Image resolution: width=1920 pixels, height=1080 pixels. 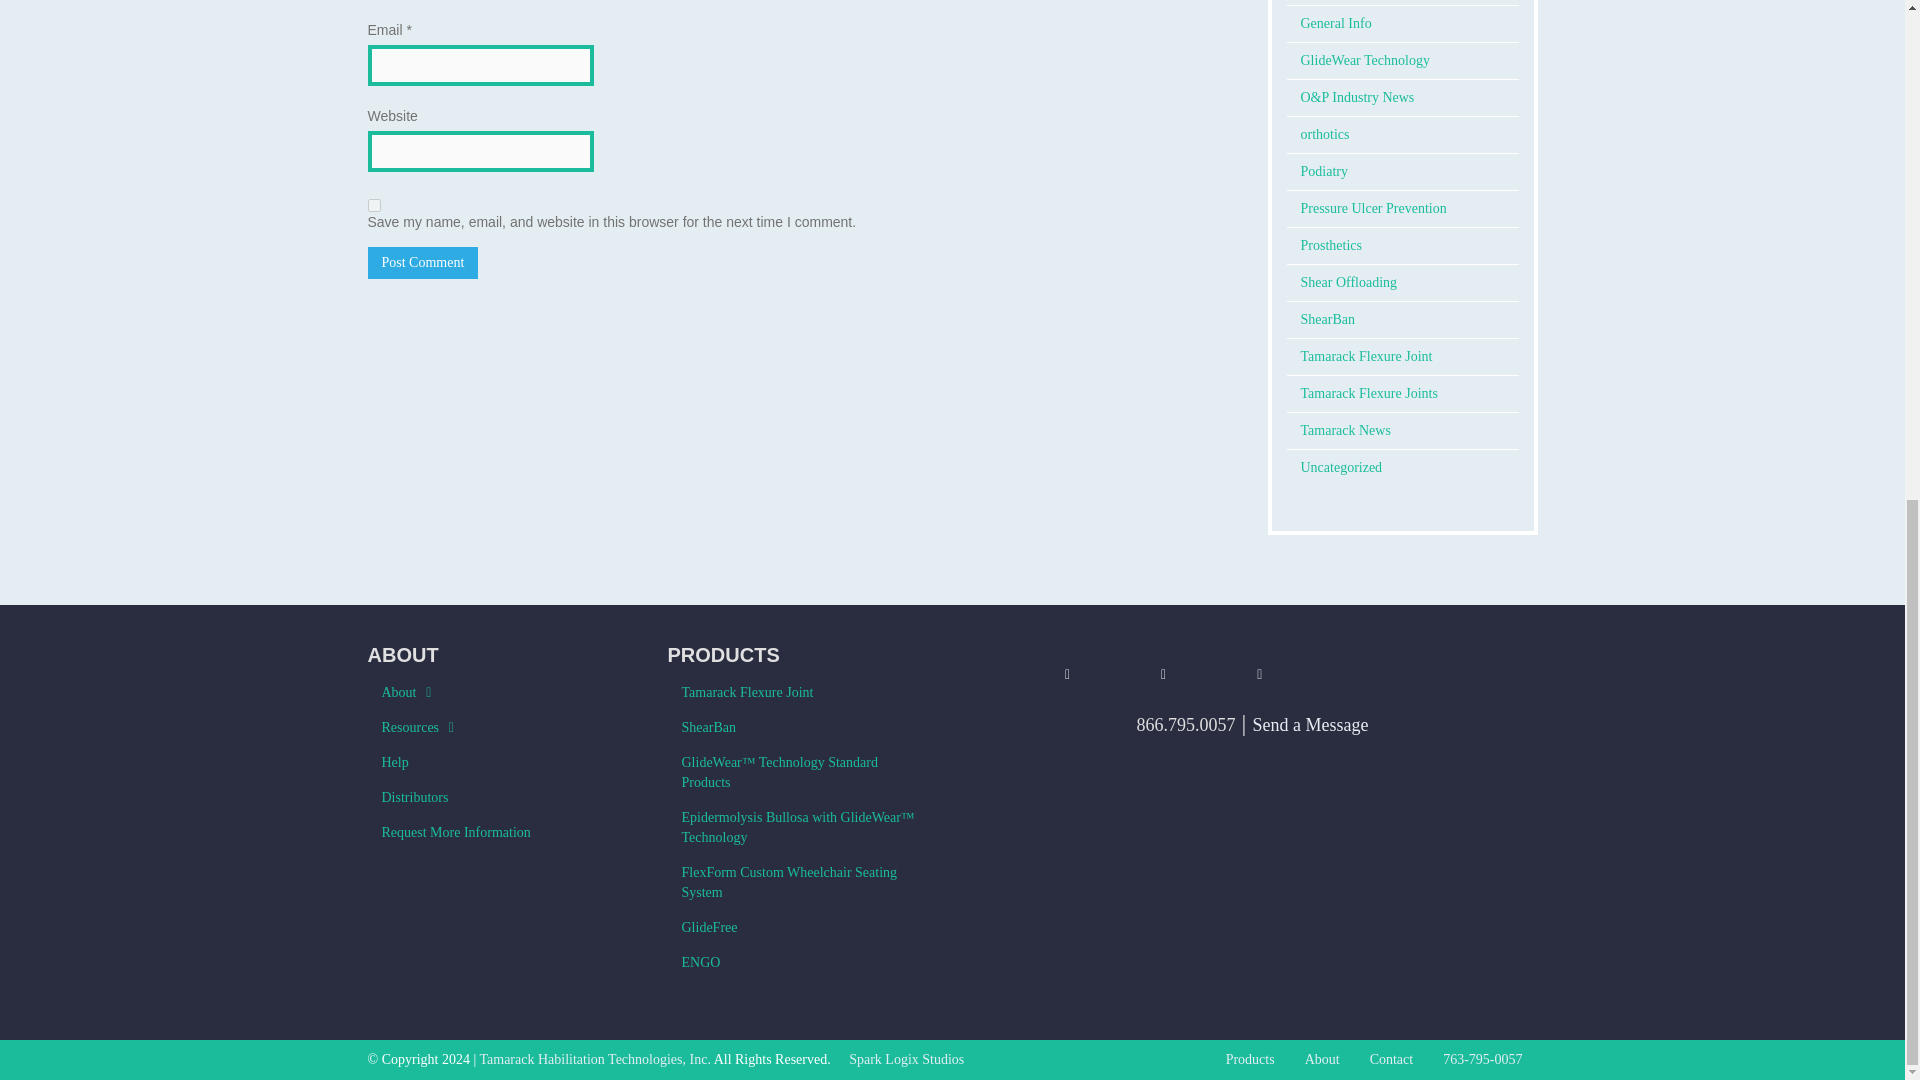 I want to click on Post Comment, so click(x=423, y=262).